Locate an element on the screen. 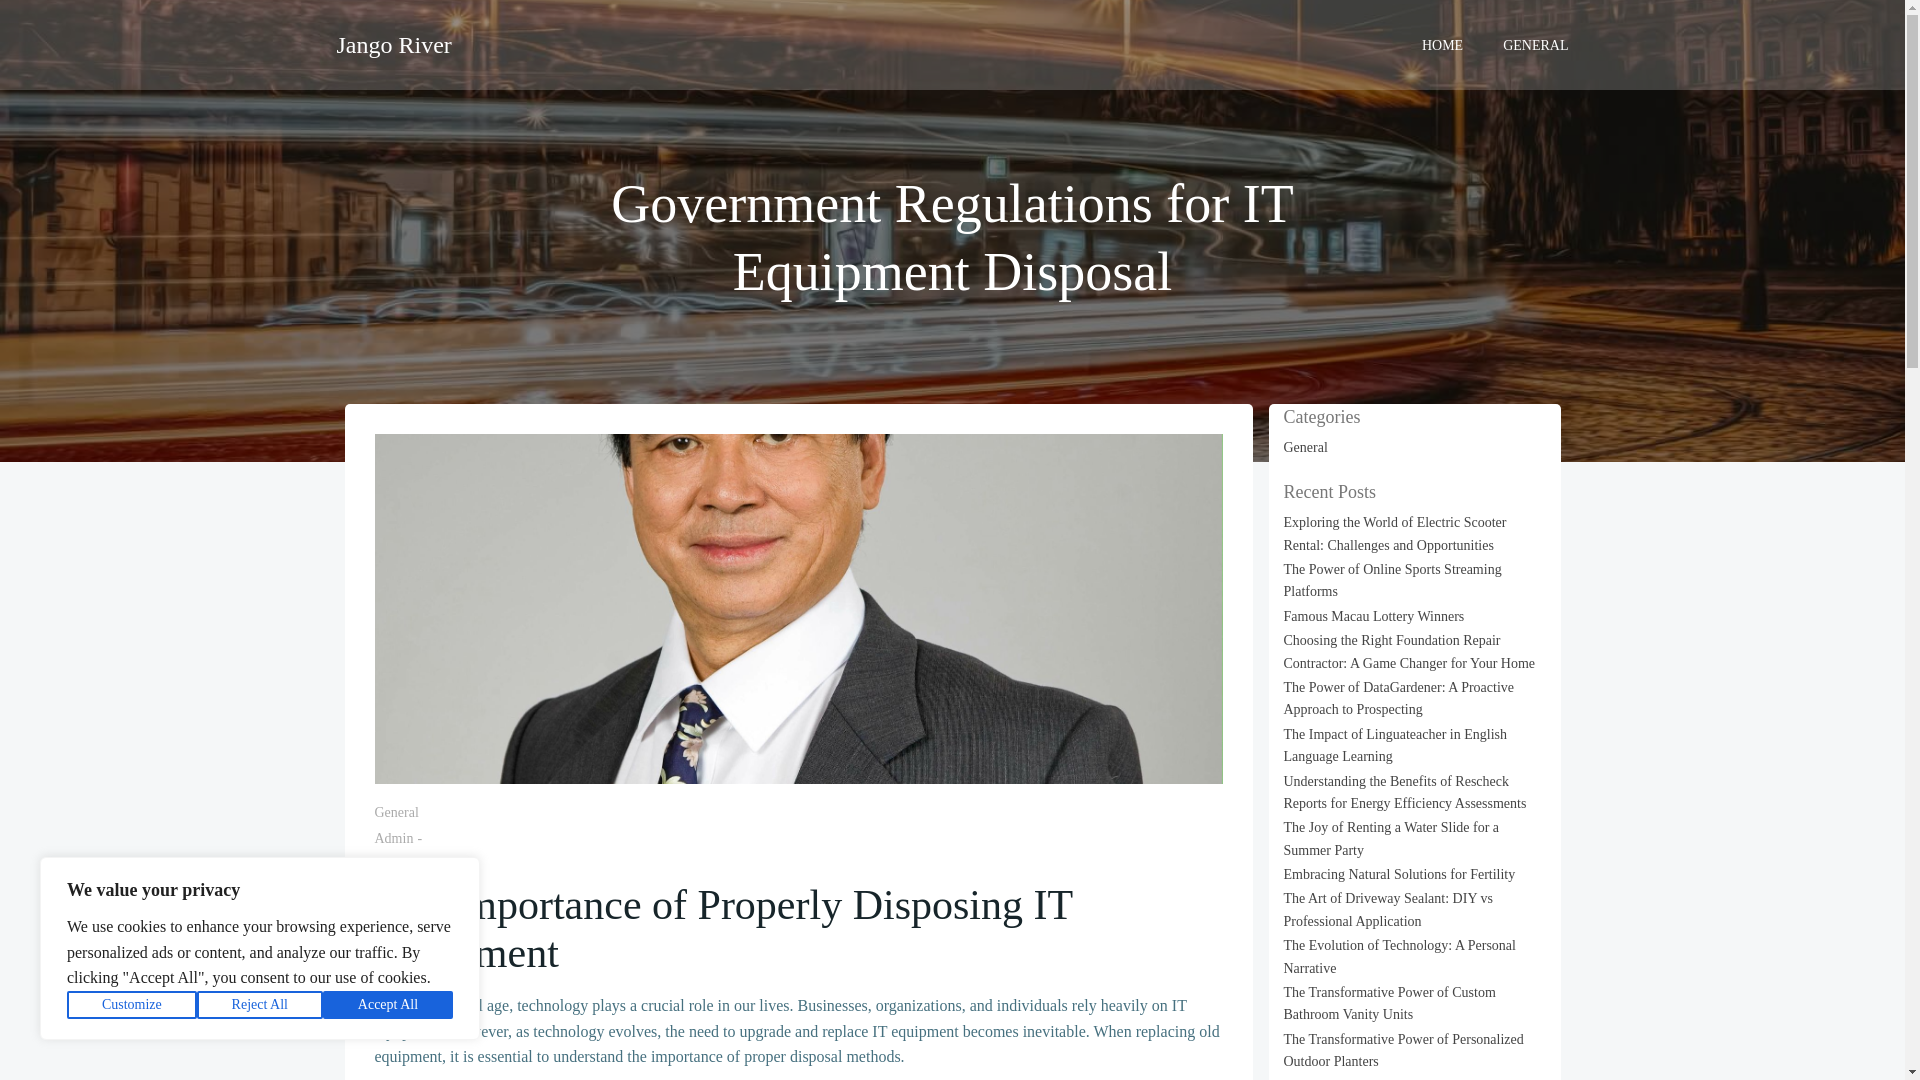 The height and width of the screenshot is (1080, 1920). Famous Macau Lottery Winners is located at coordinates (1374, 616).